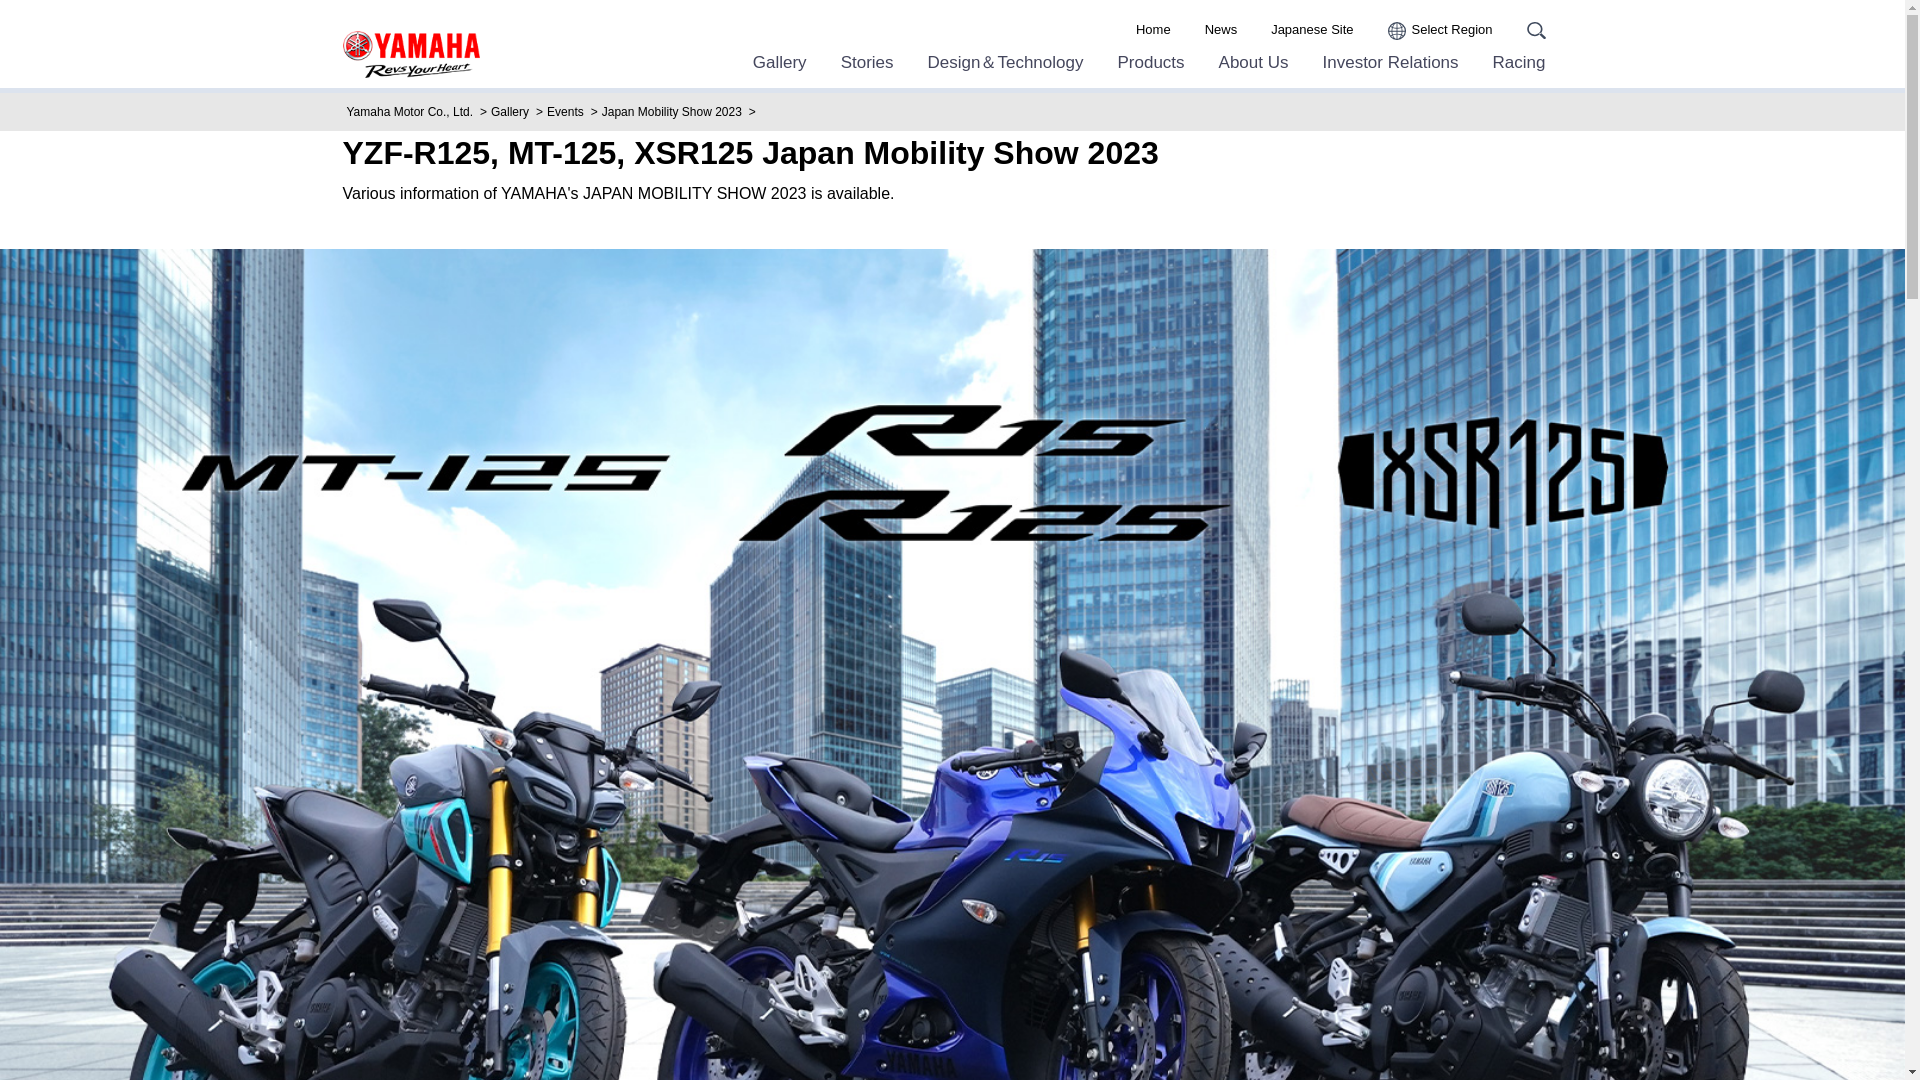  What do you see at coordinates (1154, 30) in the screenshot?
I see `Home` at bounding box center [1154, 30].